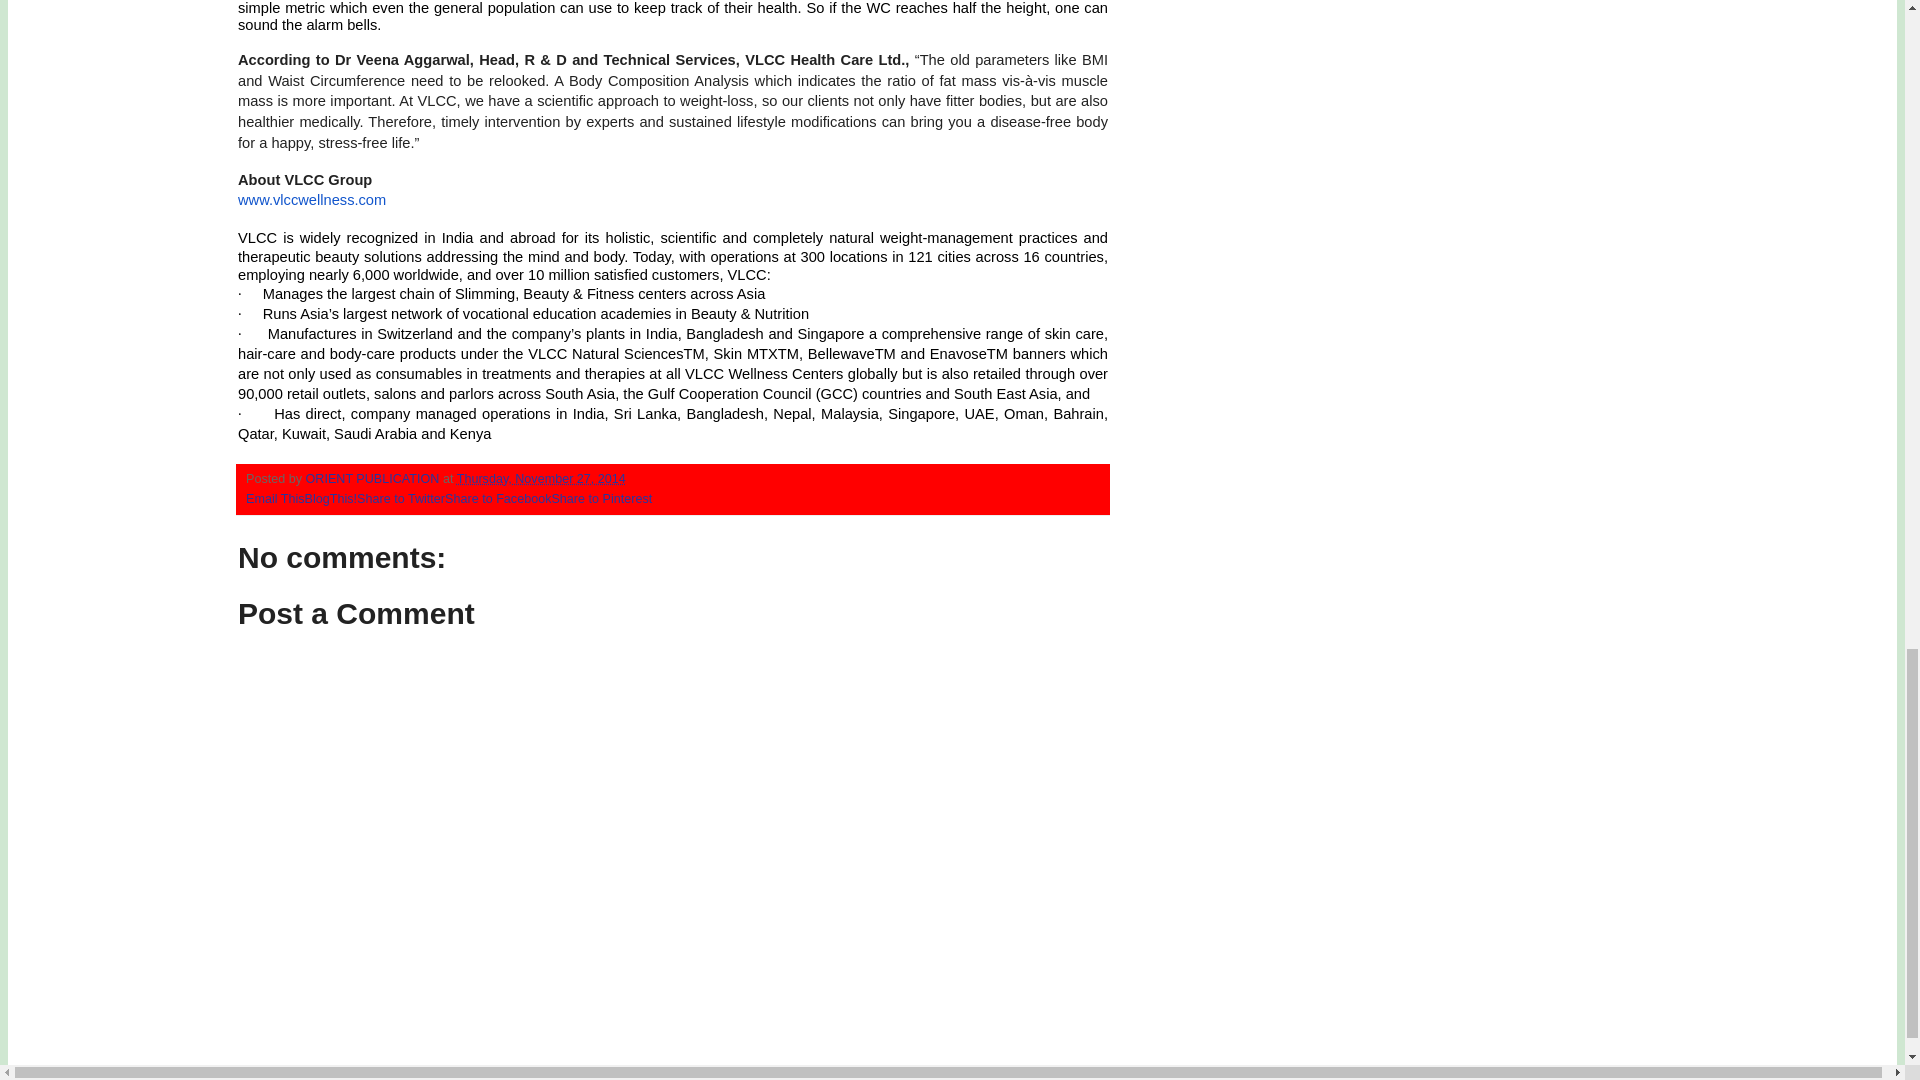  What do you see at coordinates (331, 499) in the screenshot?
I see `BlogThis!` at bounding box center [331, 499].